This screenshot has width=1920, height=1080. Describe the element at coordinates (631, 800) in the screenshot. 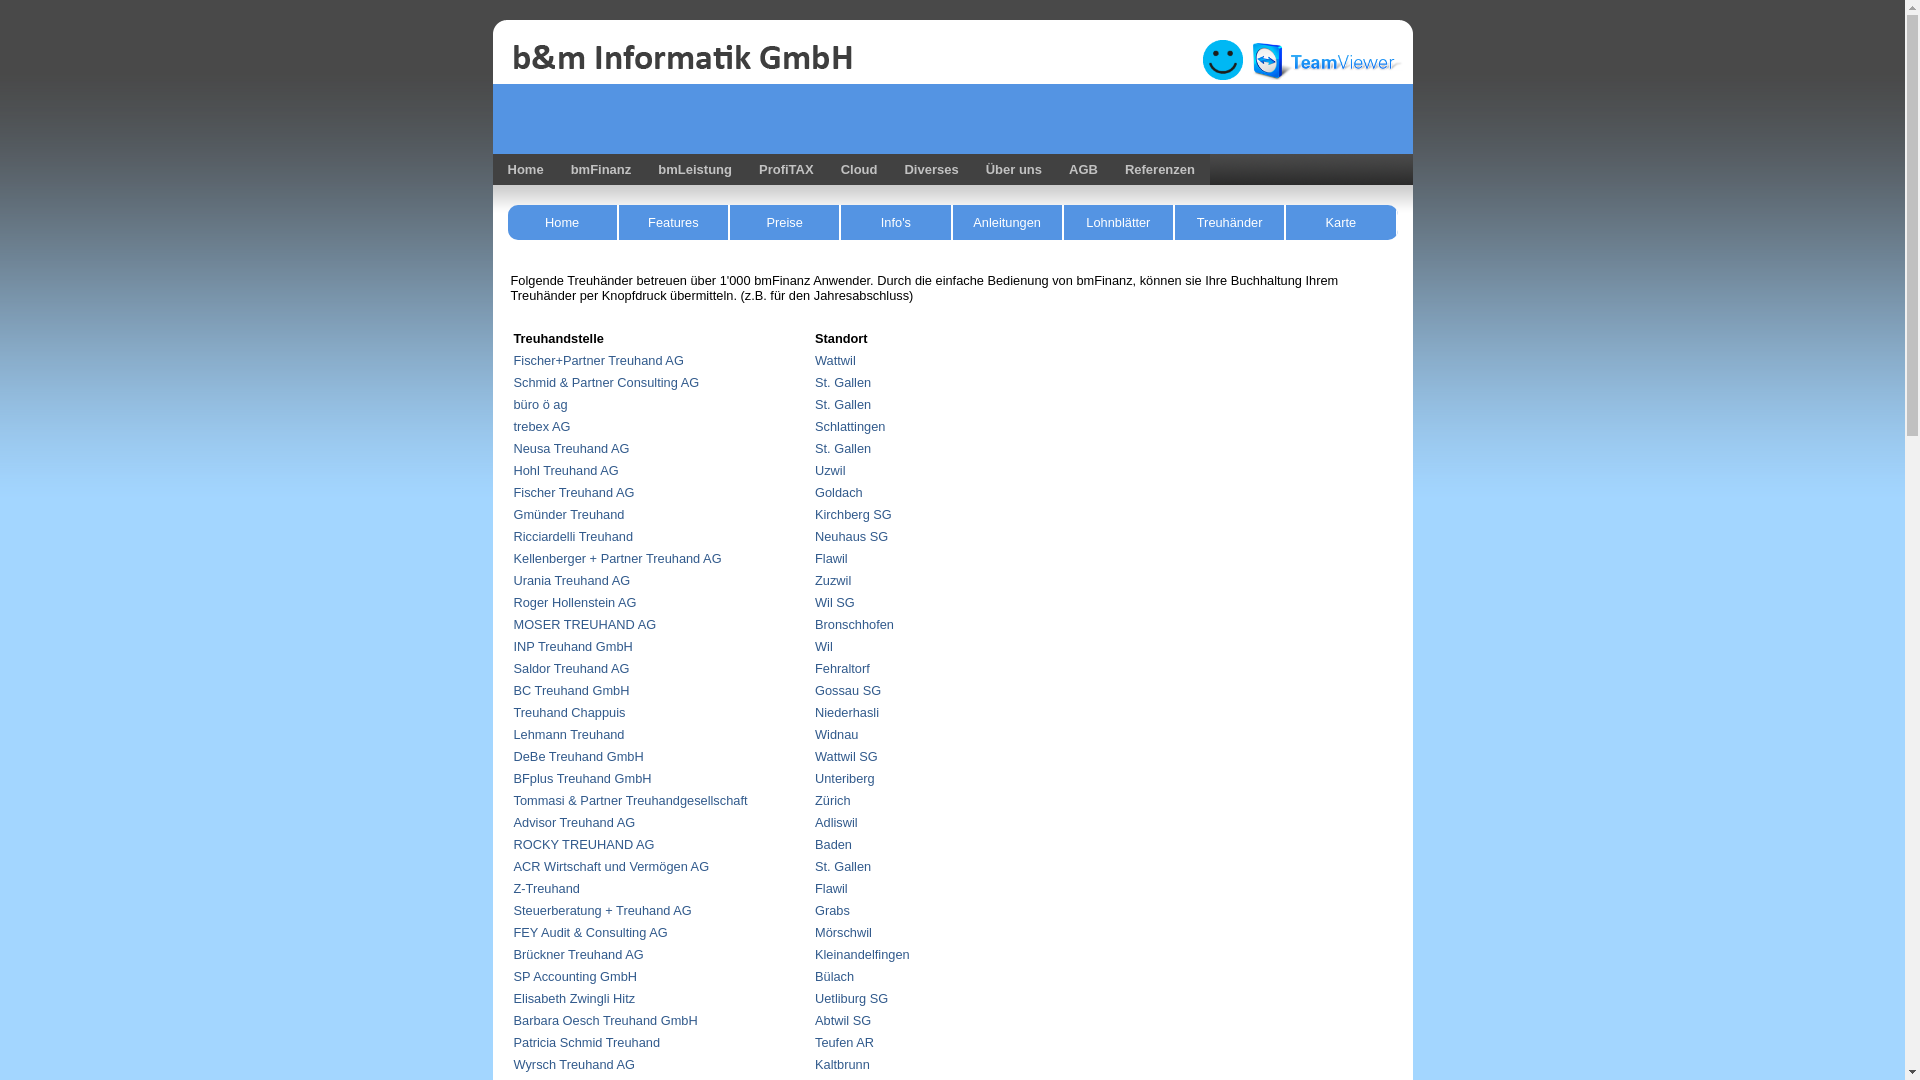

I see `Tommasi & Partner Treuhandgesellschaft` at that location.